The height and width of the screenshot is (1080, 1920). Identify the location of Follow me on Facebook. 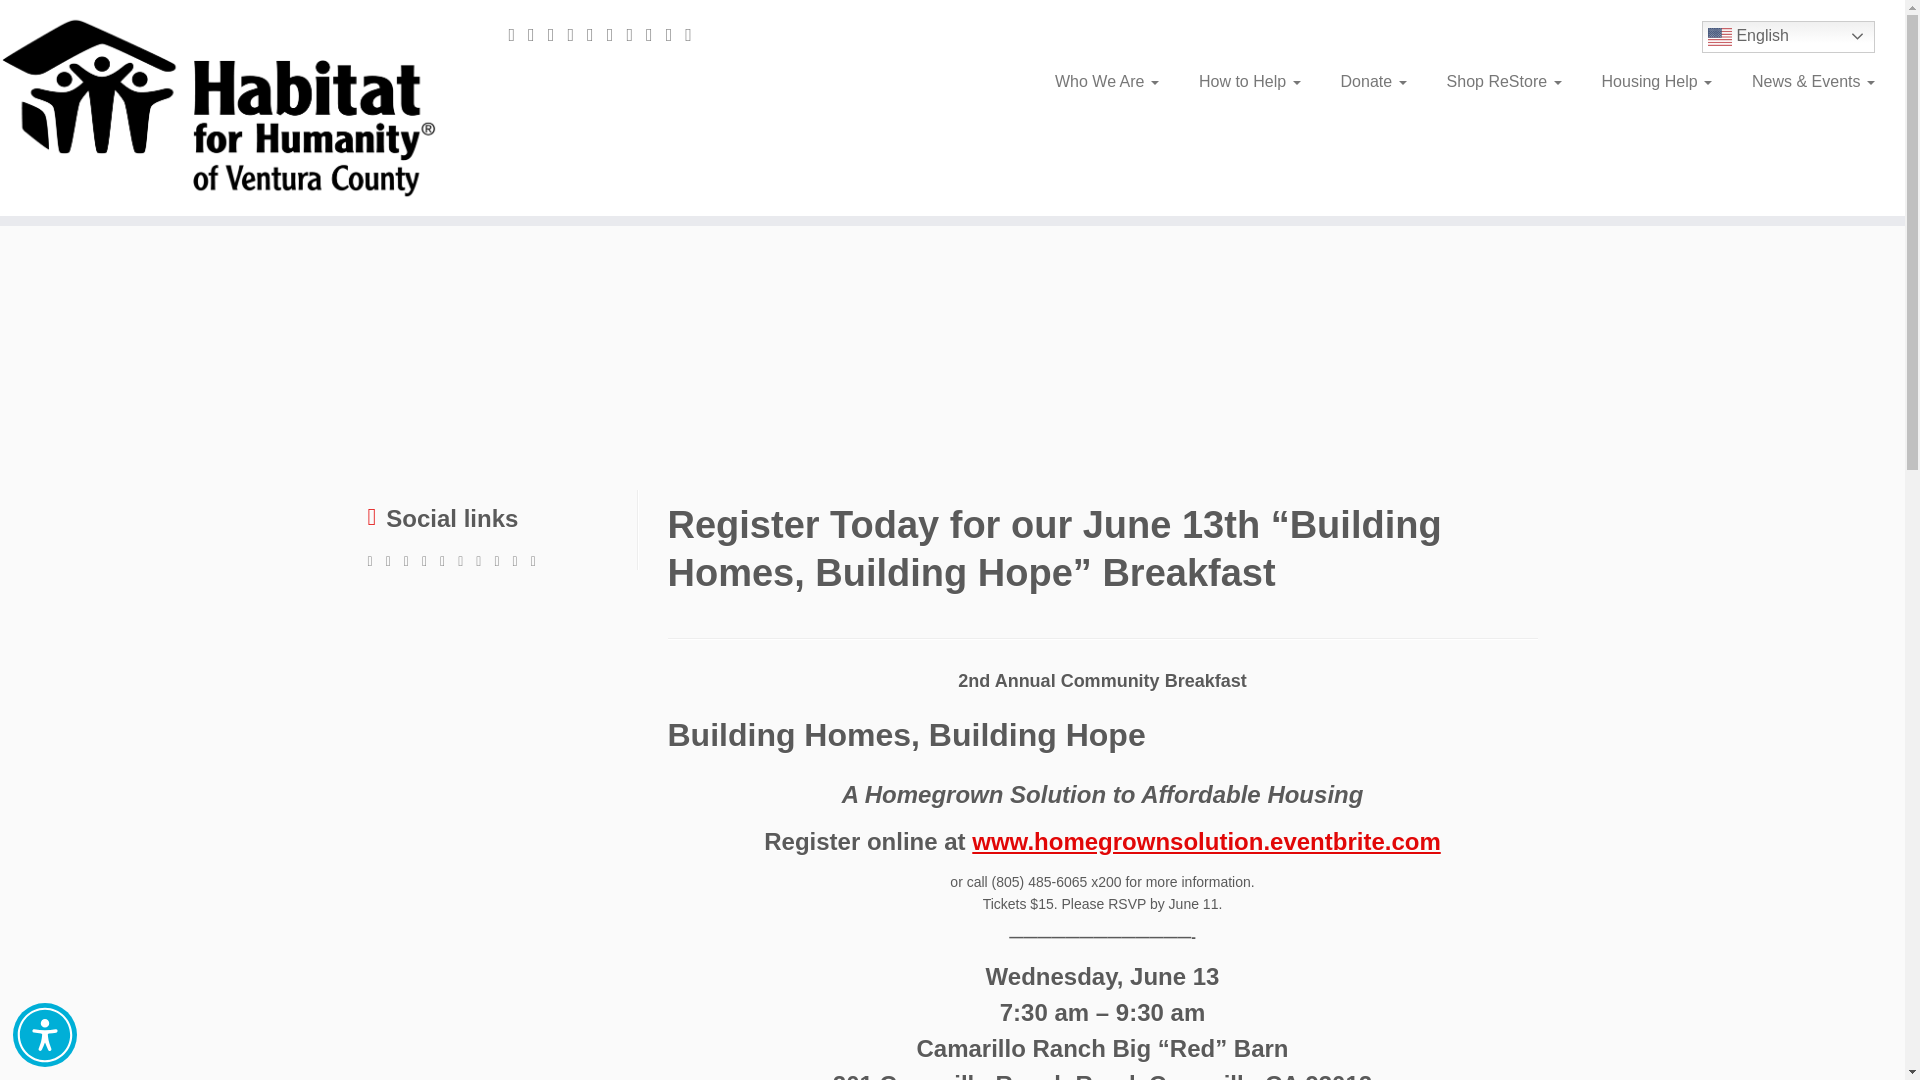
(576, 34).